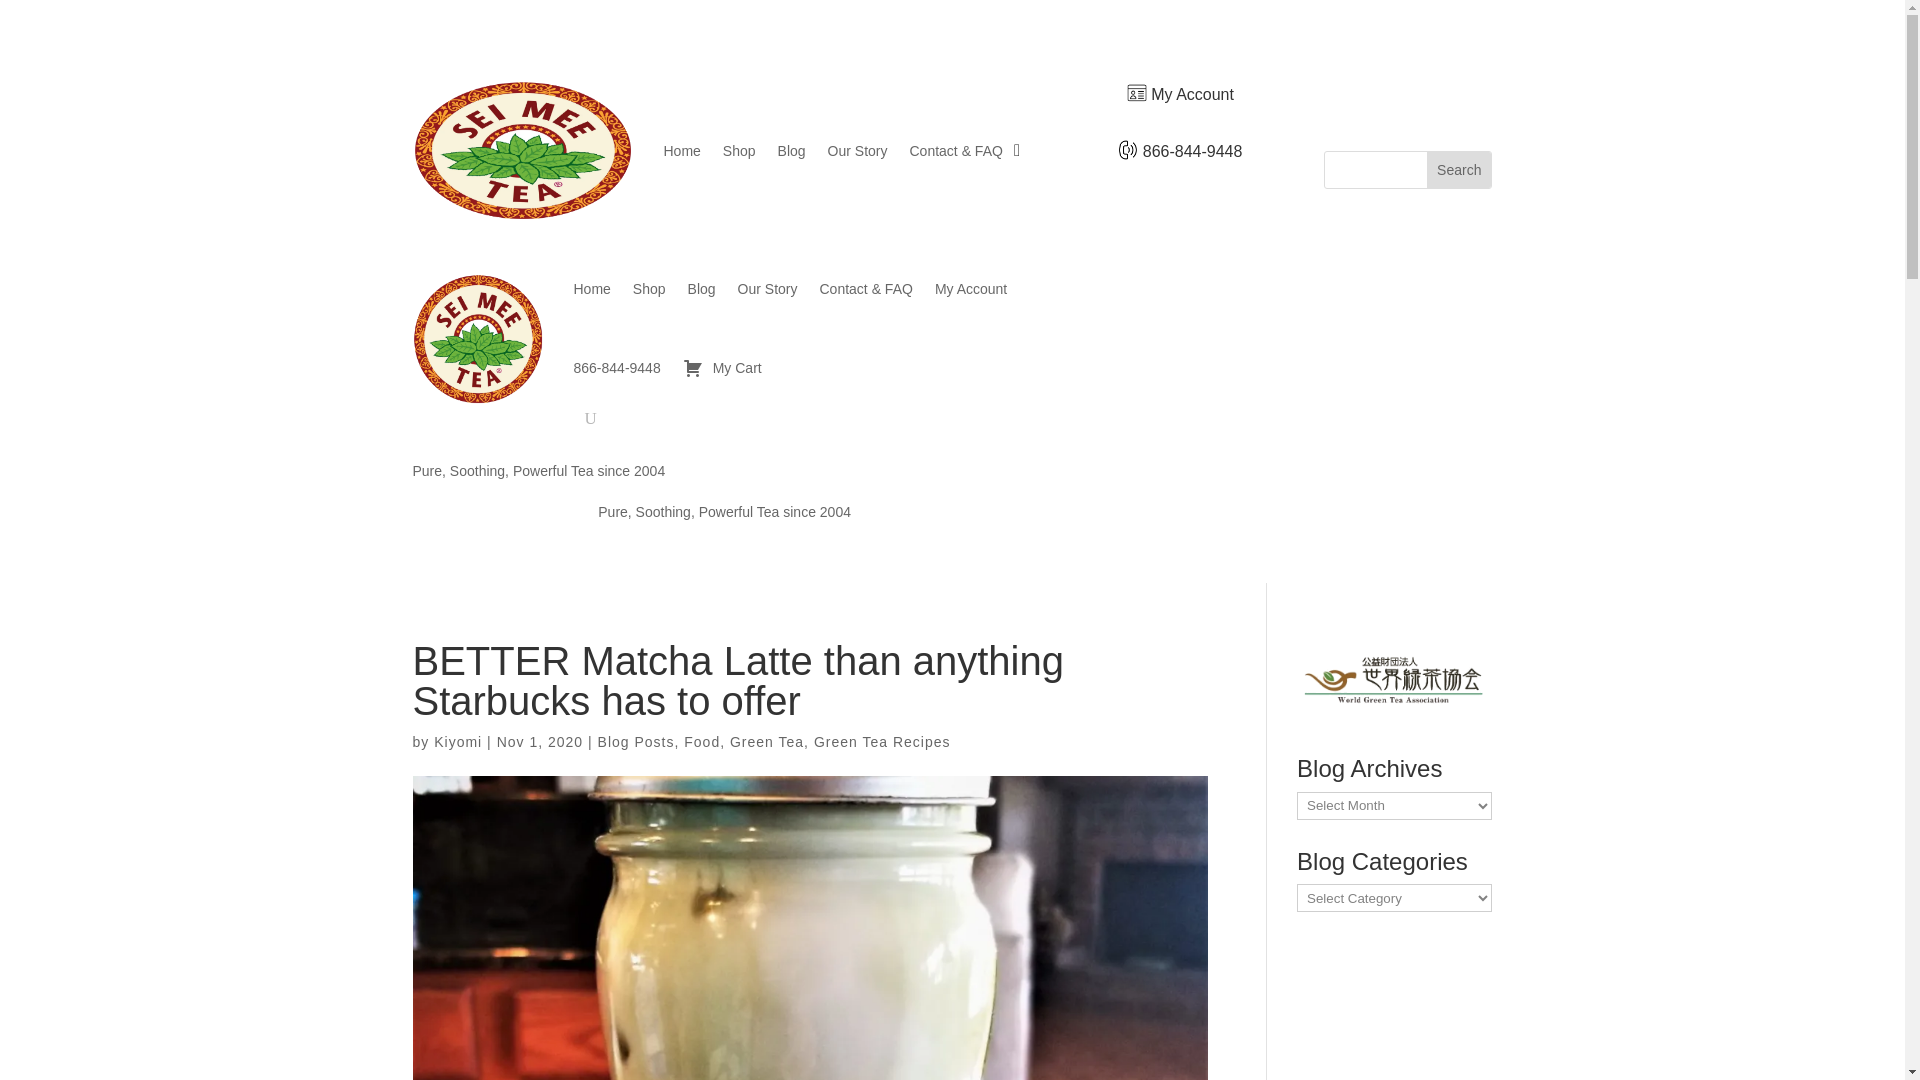  I want to click on Posts by Kiyomi, so click(457, 742).